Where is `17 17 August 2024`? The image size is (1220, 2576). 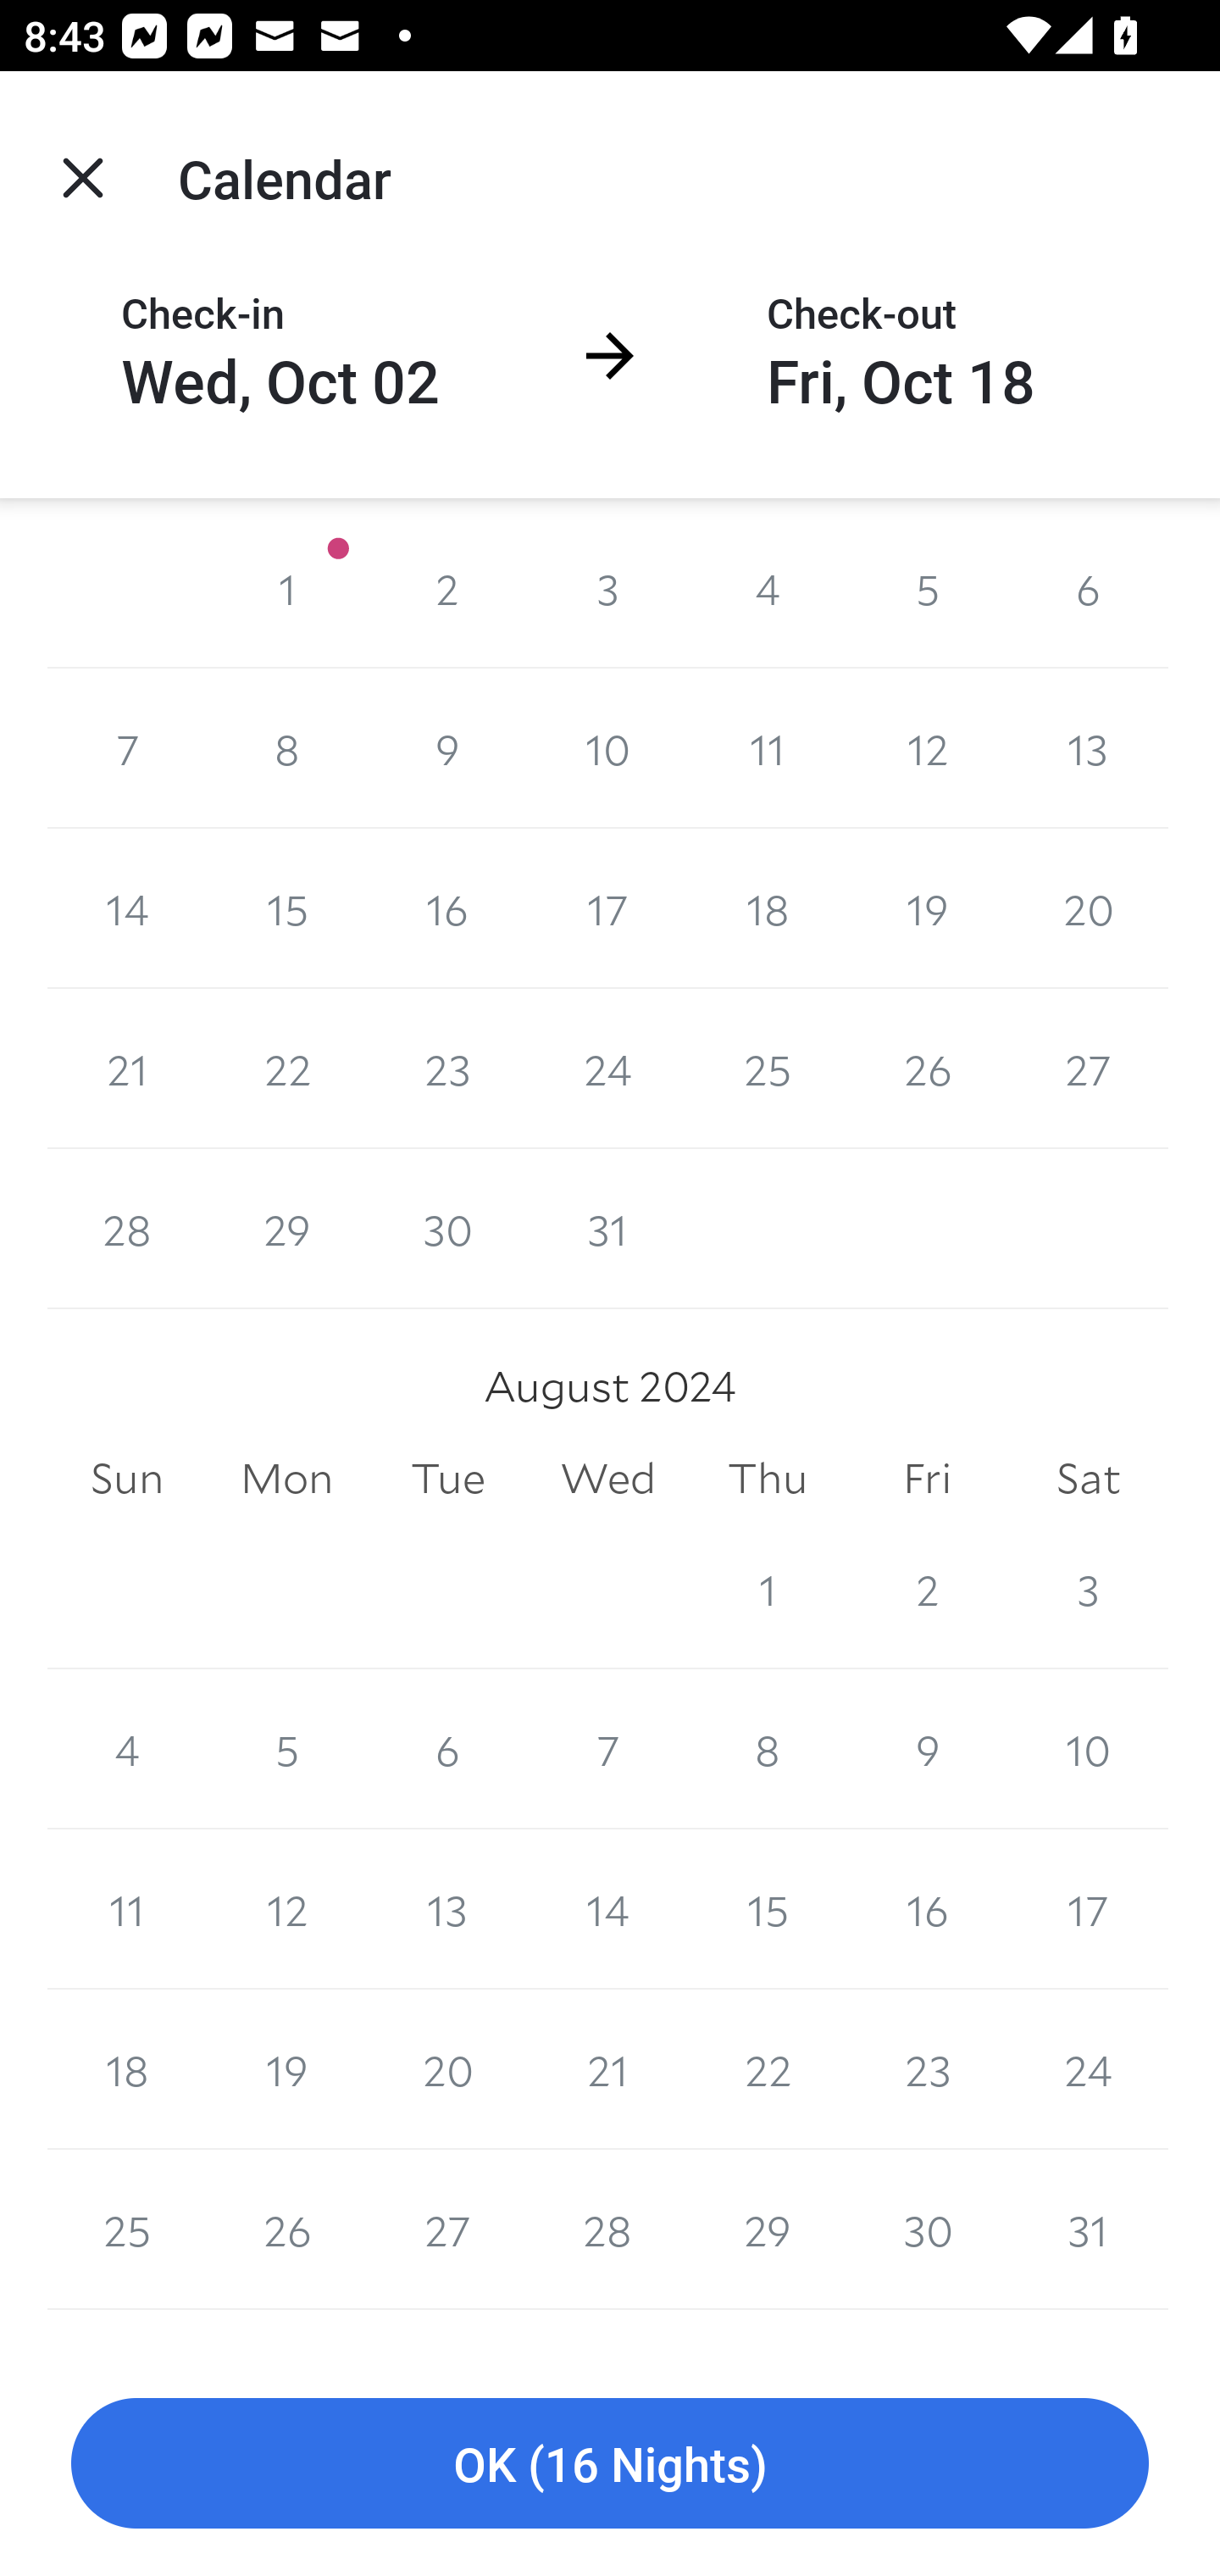
17 17 August 2024 is located at coordinates (1088, 1908).